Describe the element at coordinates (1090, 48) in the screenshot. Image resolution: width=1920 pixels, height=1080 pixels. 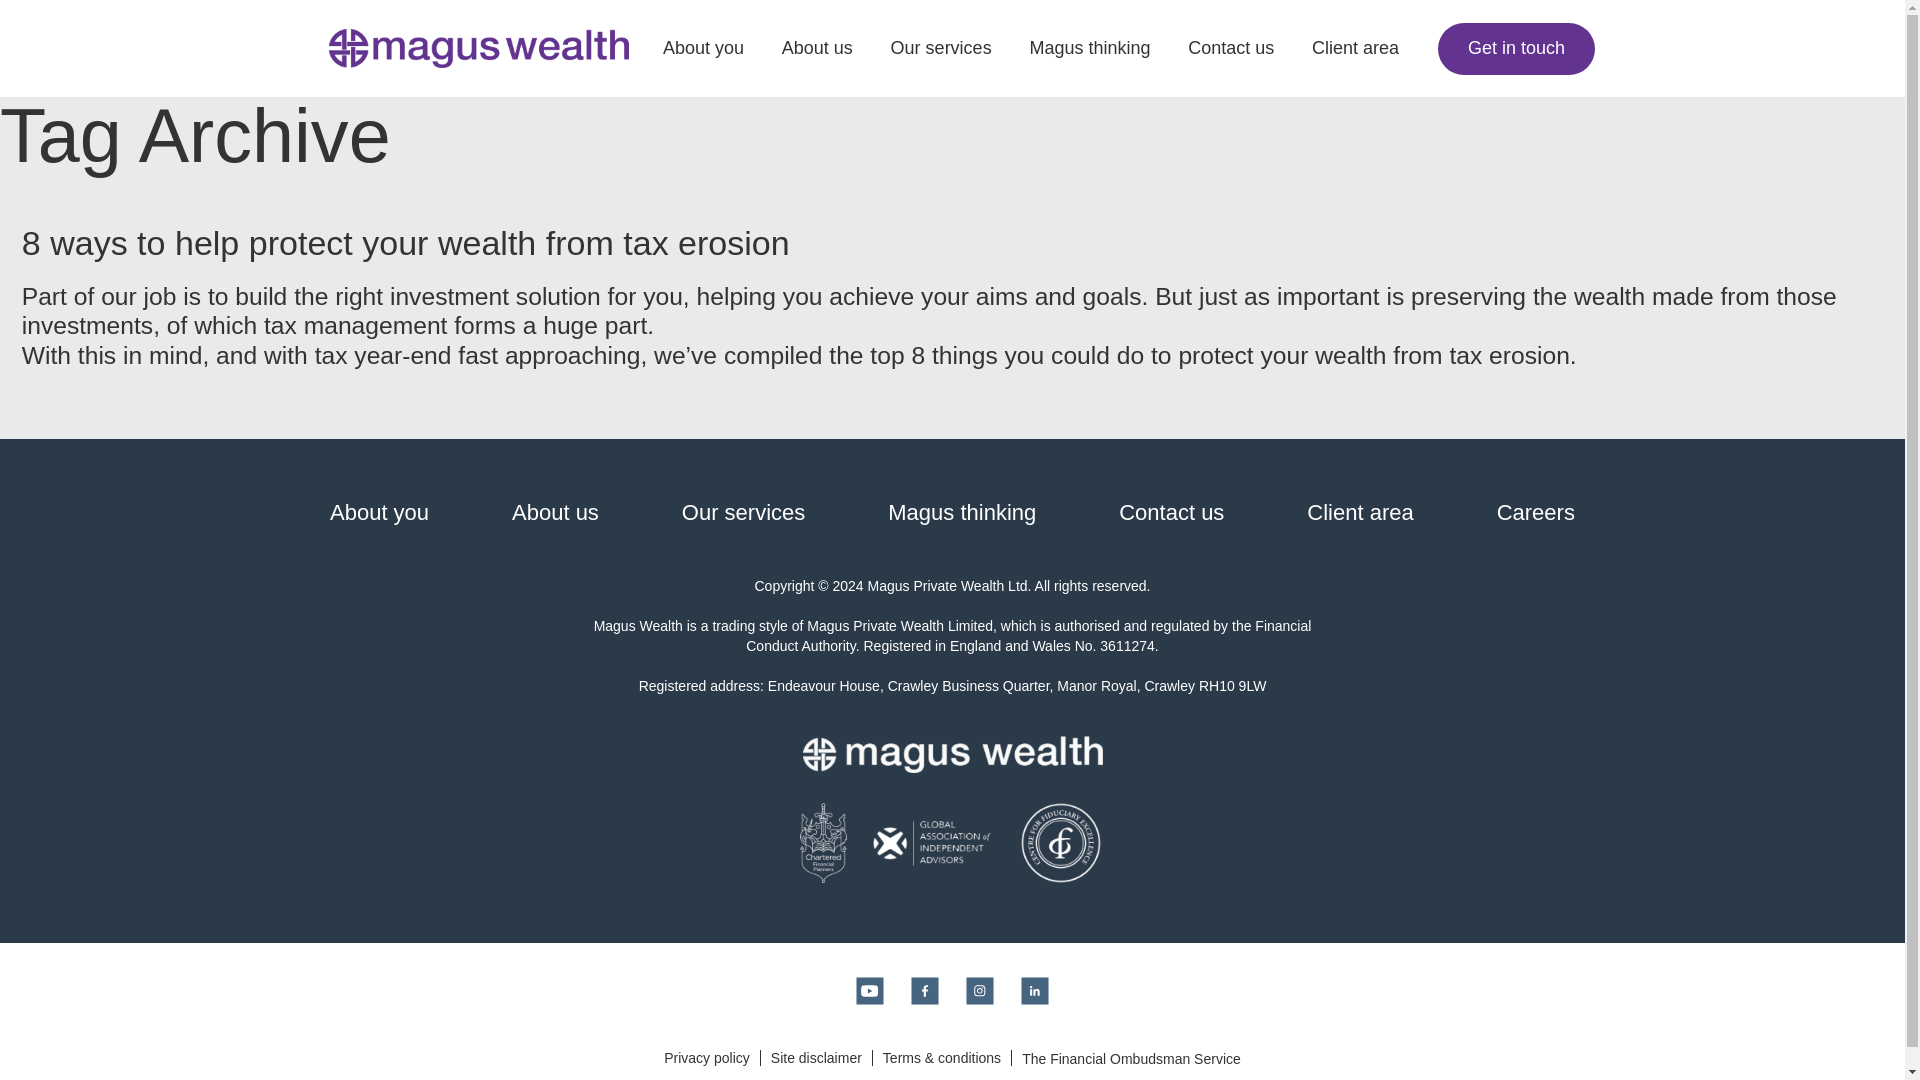
I see `Magus thinking` at that location.